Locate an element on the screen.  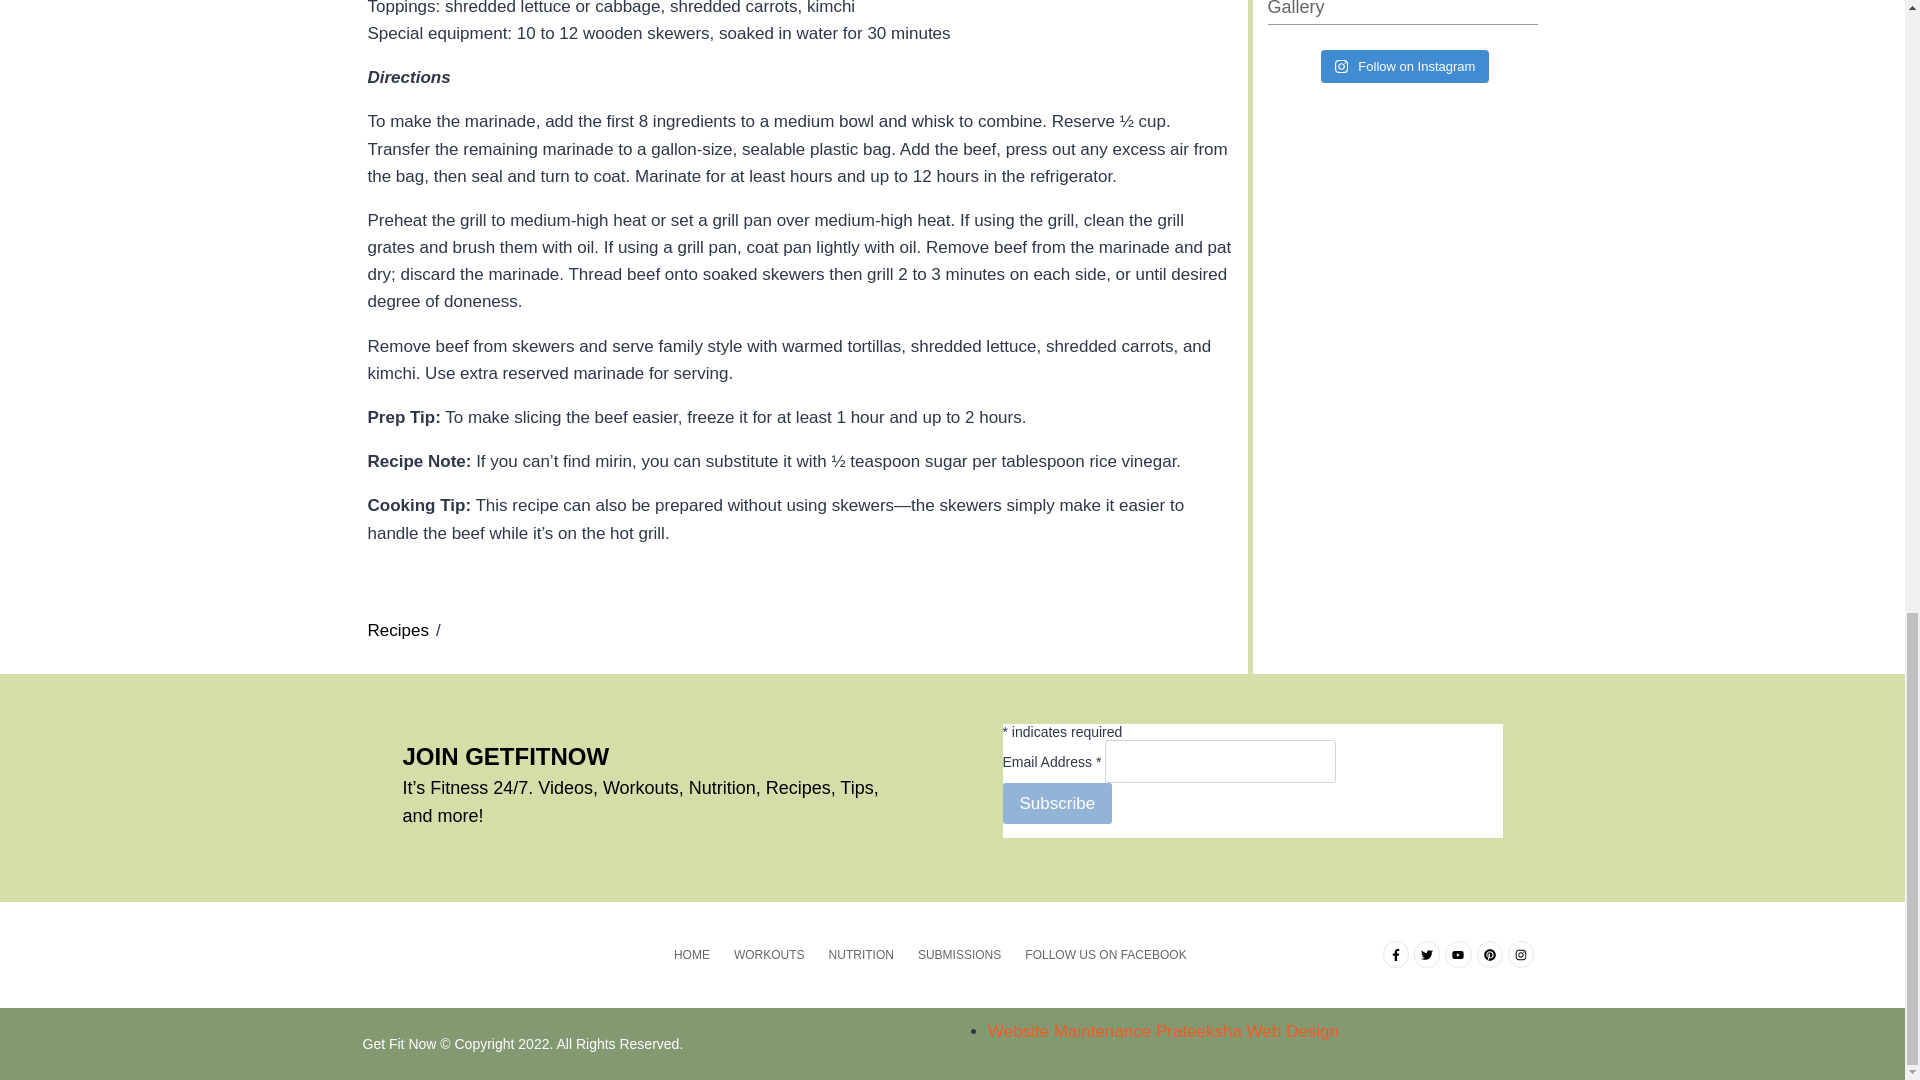
Subscribe is located at coordinates (1056, 804).